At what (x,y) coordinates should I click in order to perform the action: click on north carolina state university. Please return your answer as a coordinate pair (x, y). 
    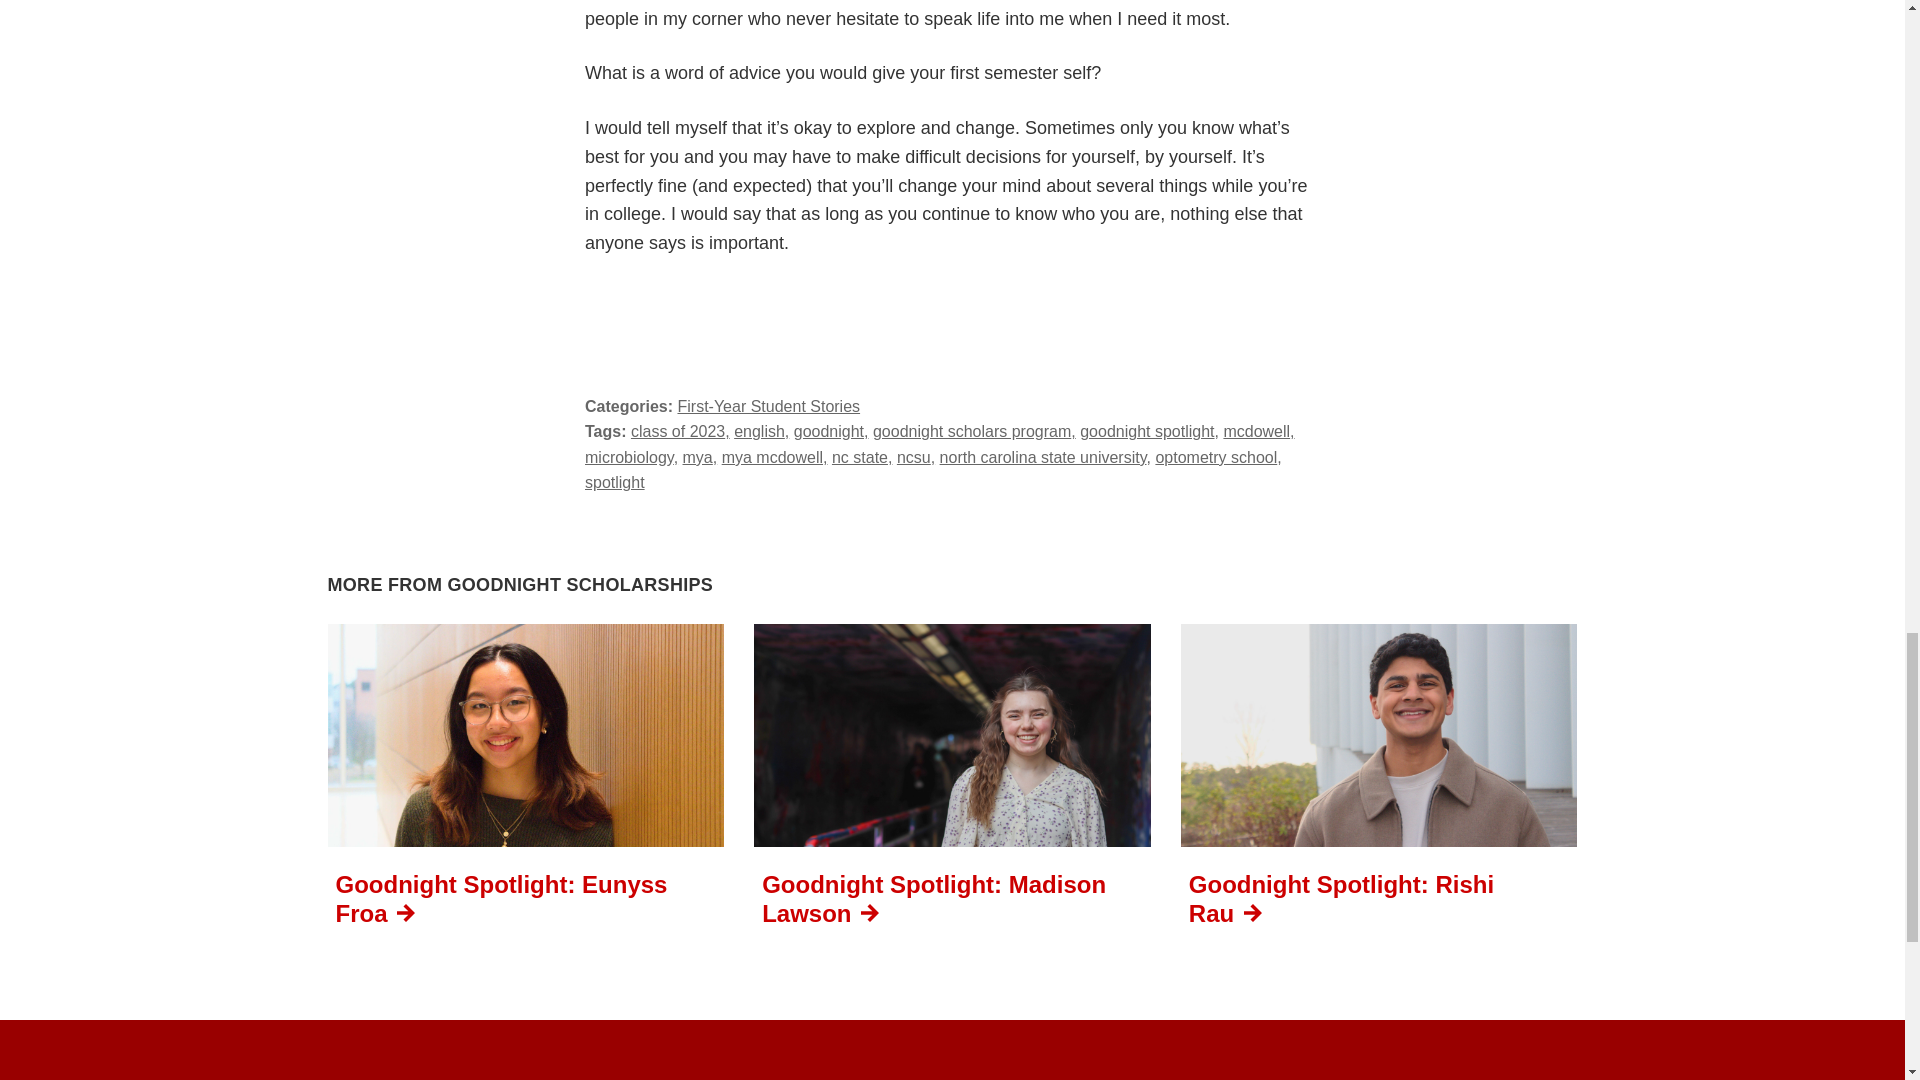
    Looking at the image, I should click on (1045, 457).